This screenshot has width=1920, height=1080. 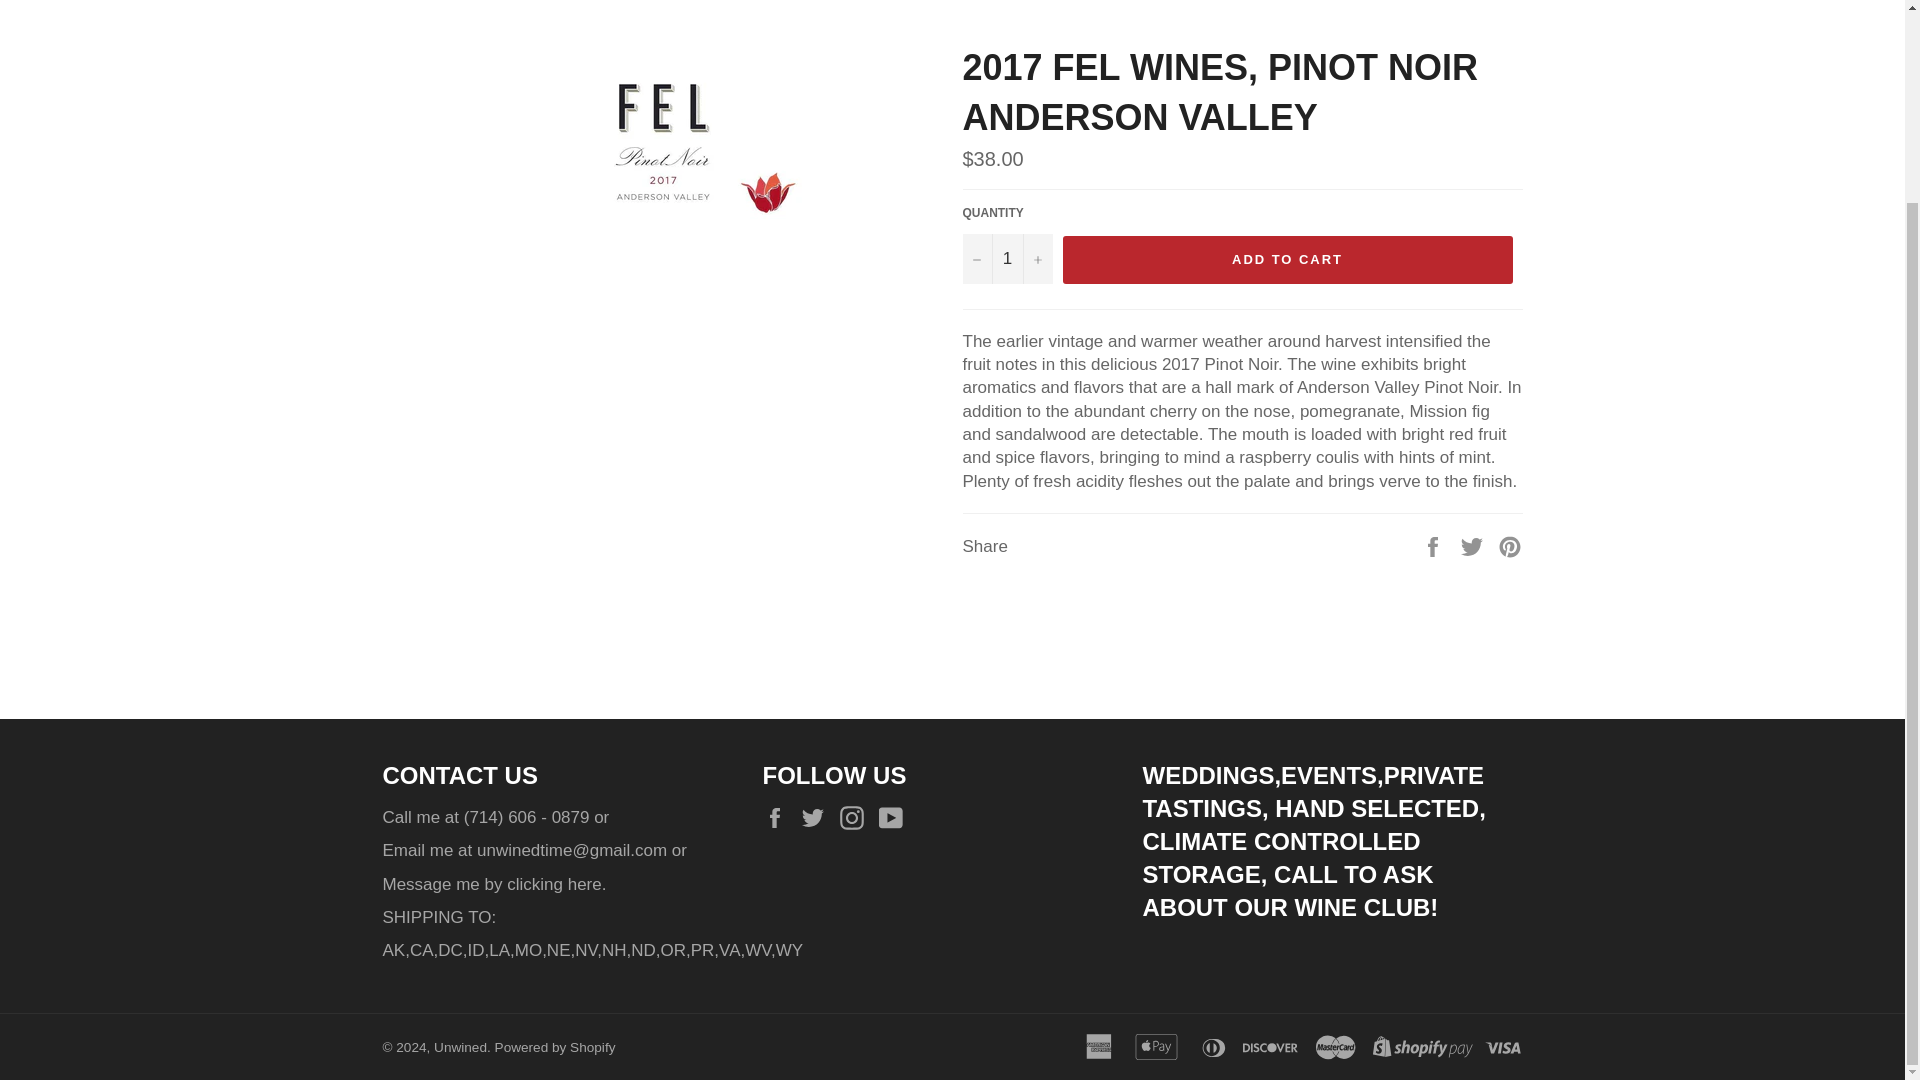 I want to click on Tweet on Twitter, so click(x=1474, y=545).